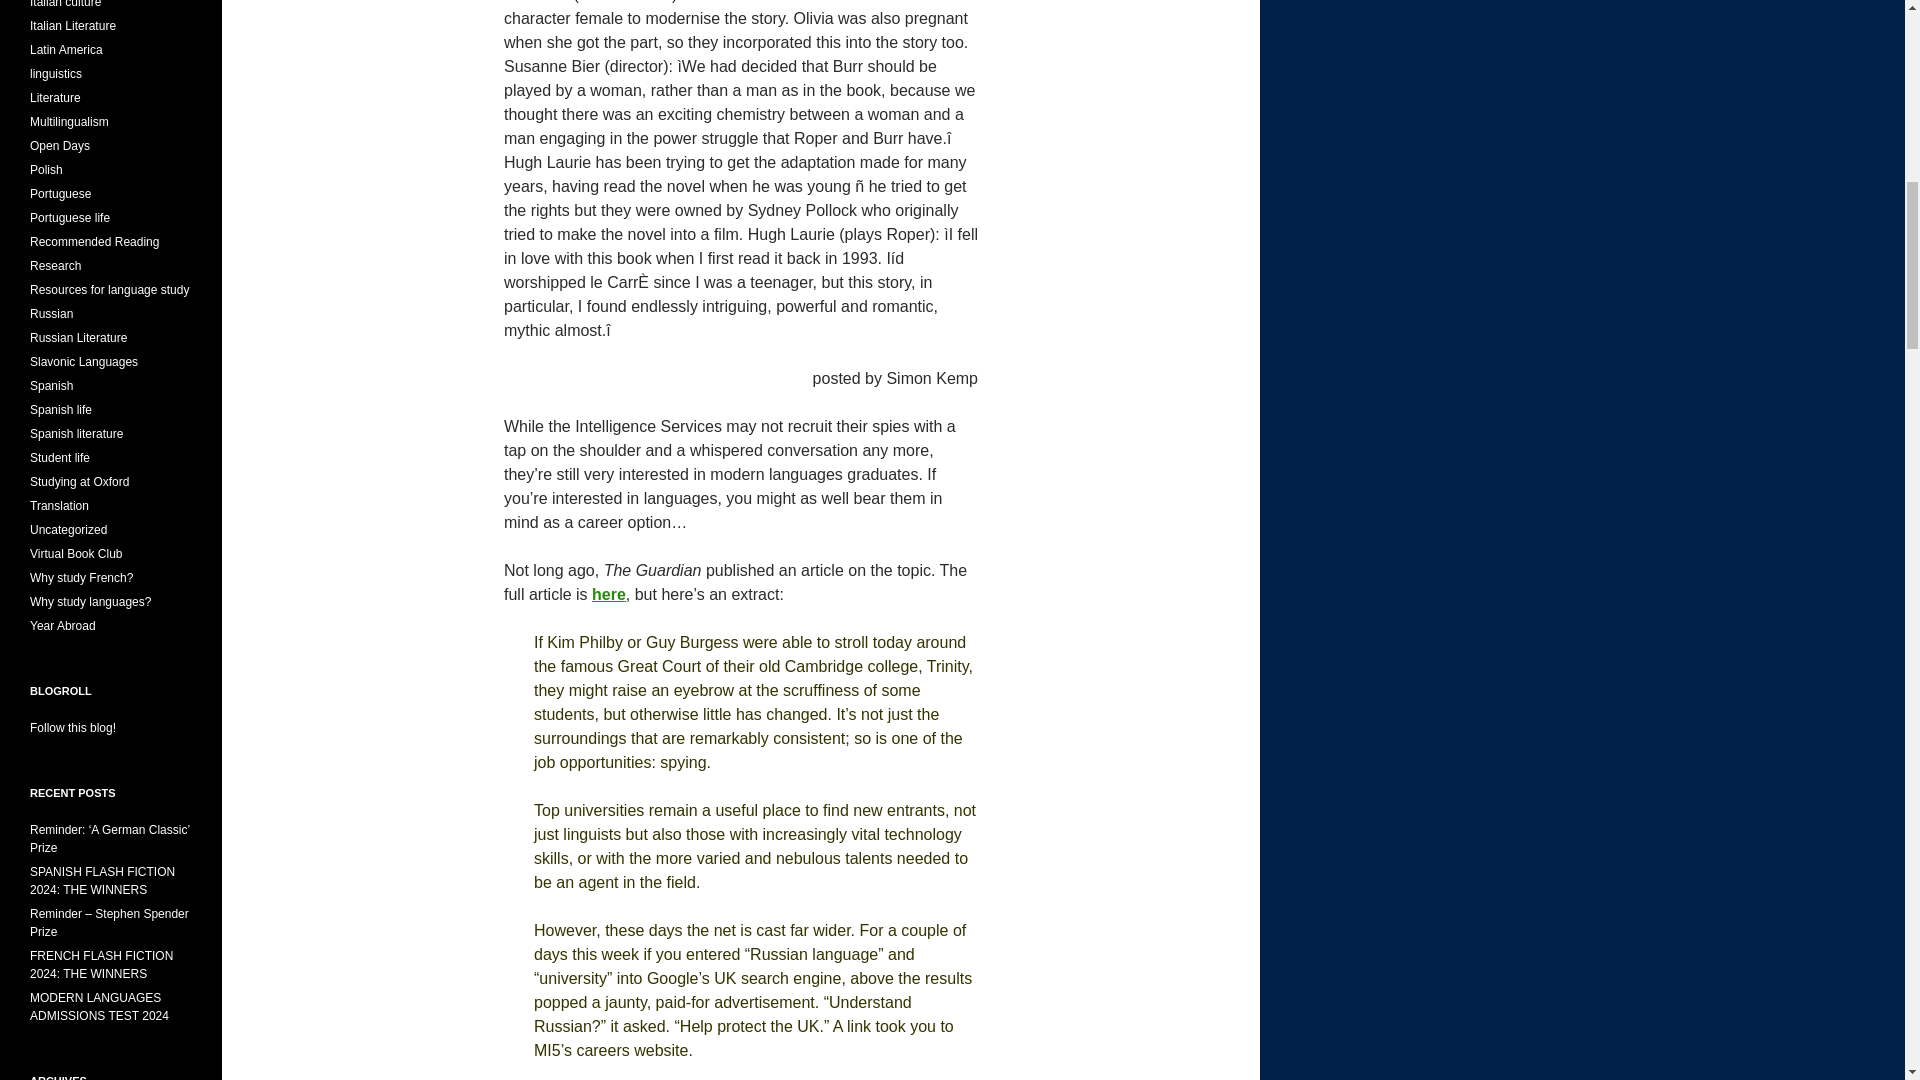 The width and height of the screenshot is (1920, 1080). What do you see at coordinates (72, 728) in the screenshot?
I see `Receive an email alert for new posts on the blog ` at bounding box center [72, 728].